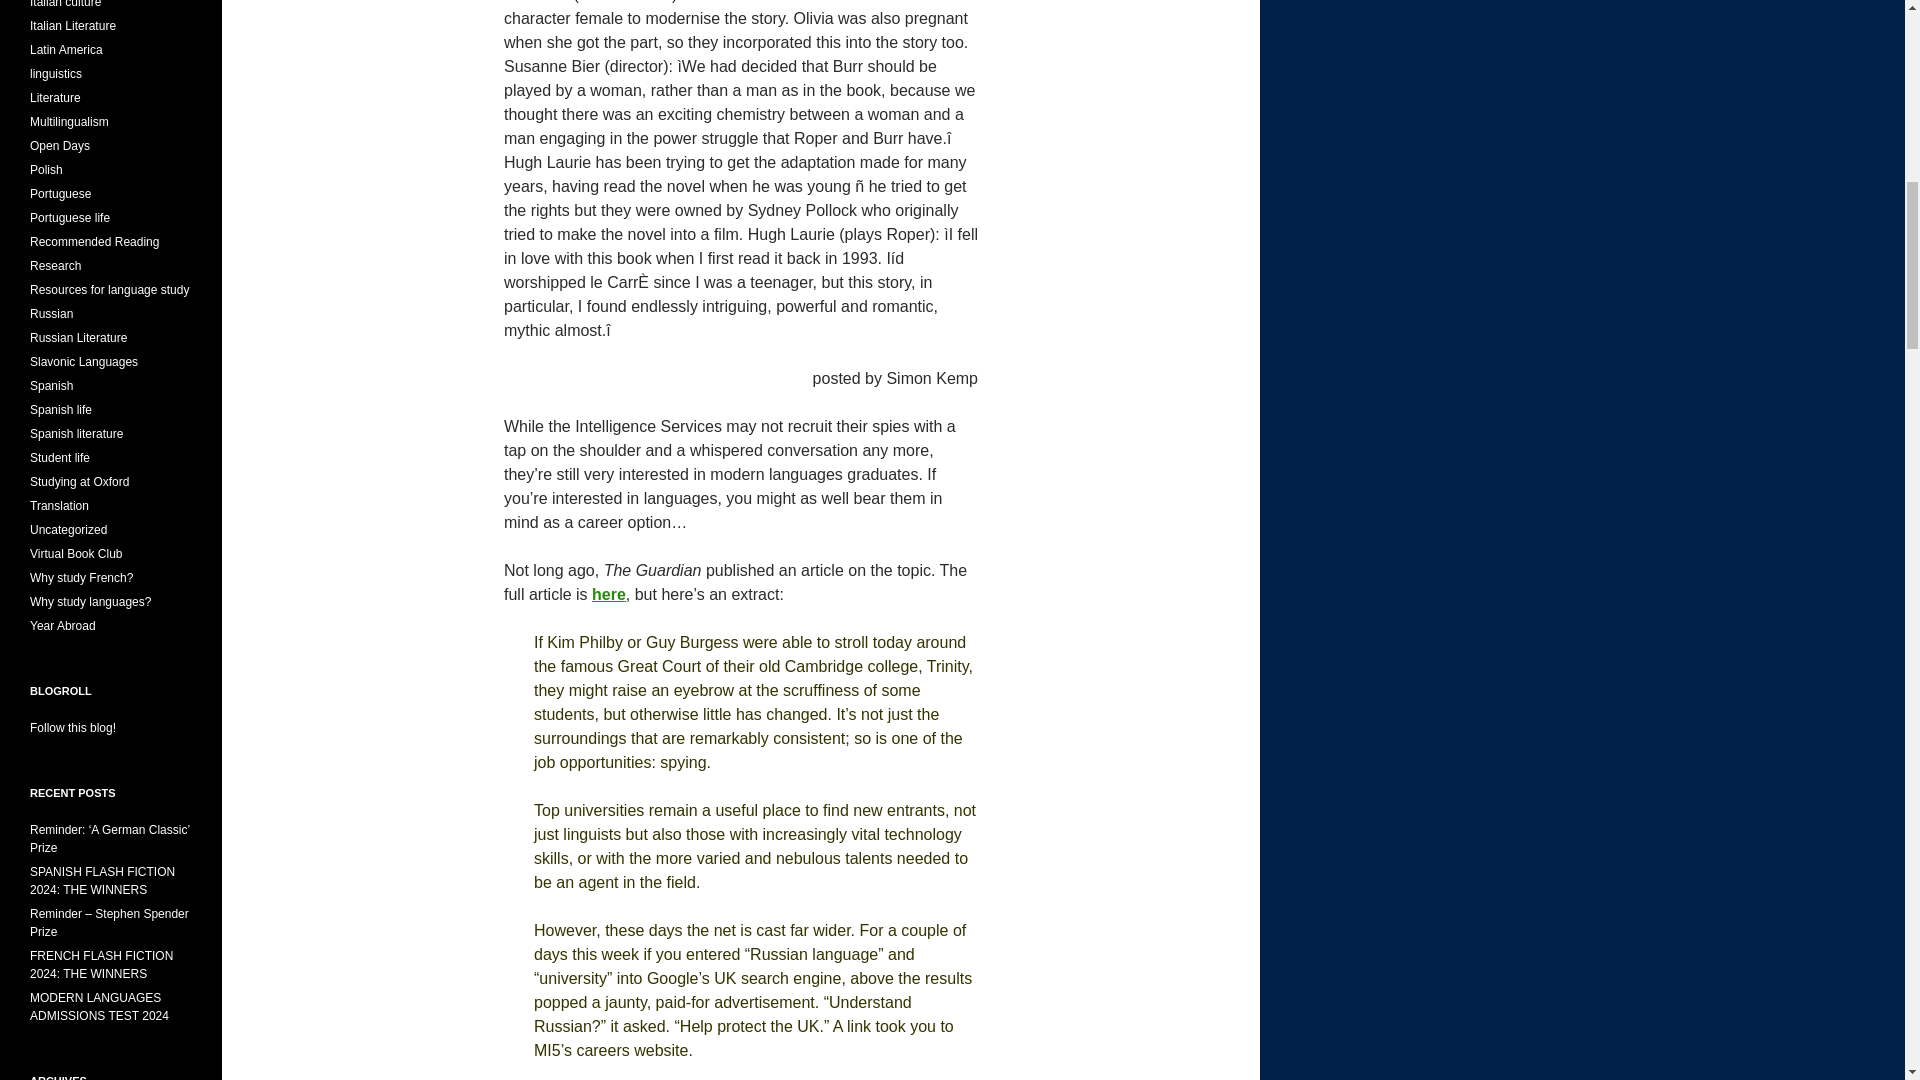 The width and height of the screenshot is (1920, 1080). What do you see at coordinates (72, 728) in the screenshot?
I see `Receive an email alert for new posts on the blog ` at bounding box center [72, 728].